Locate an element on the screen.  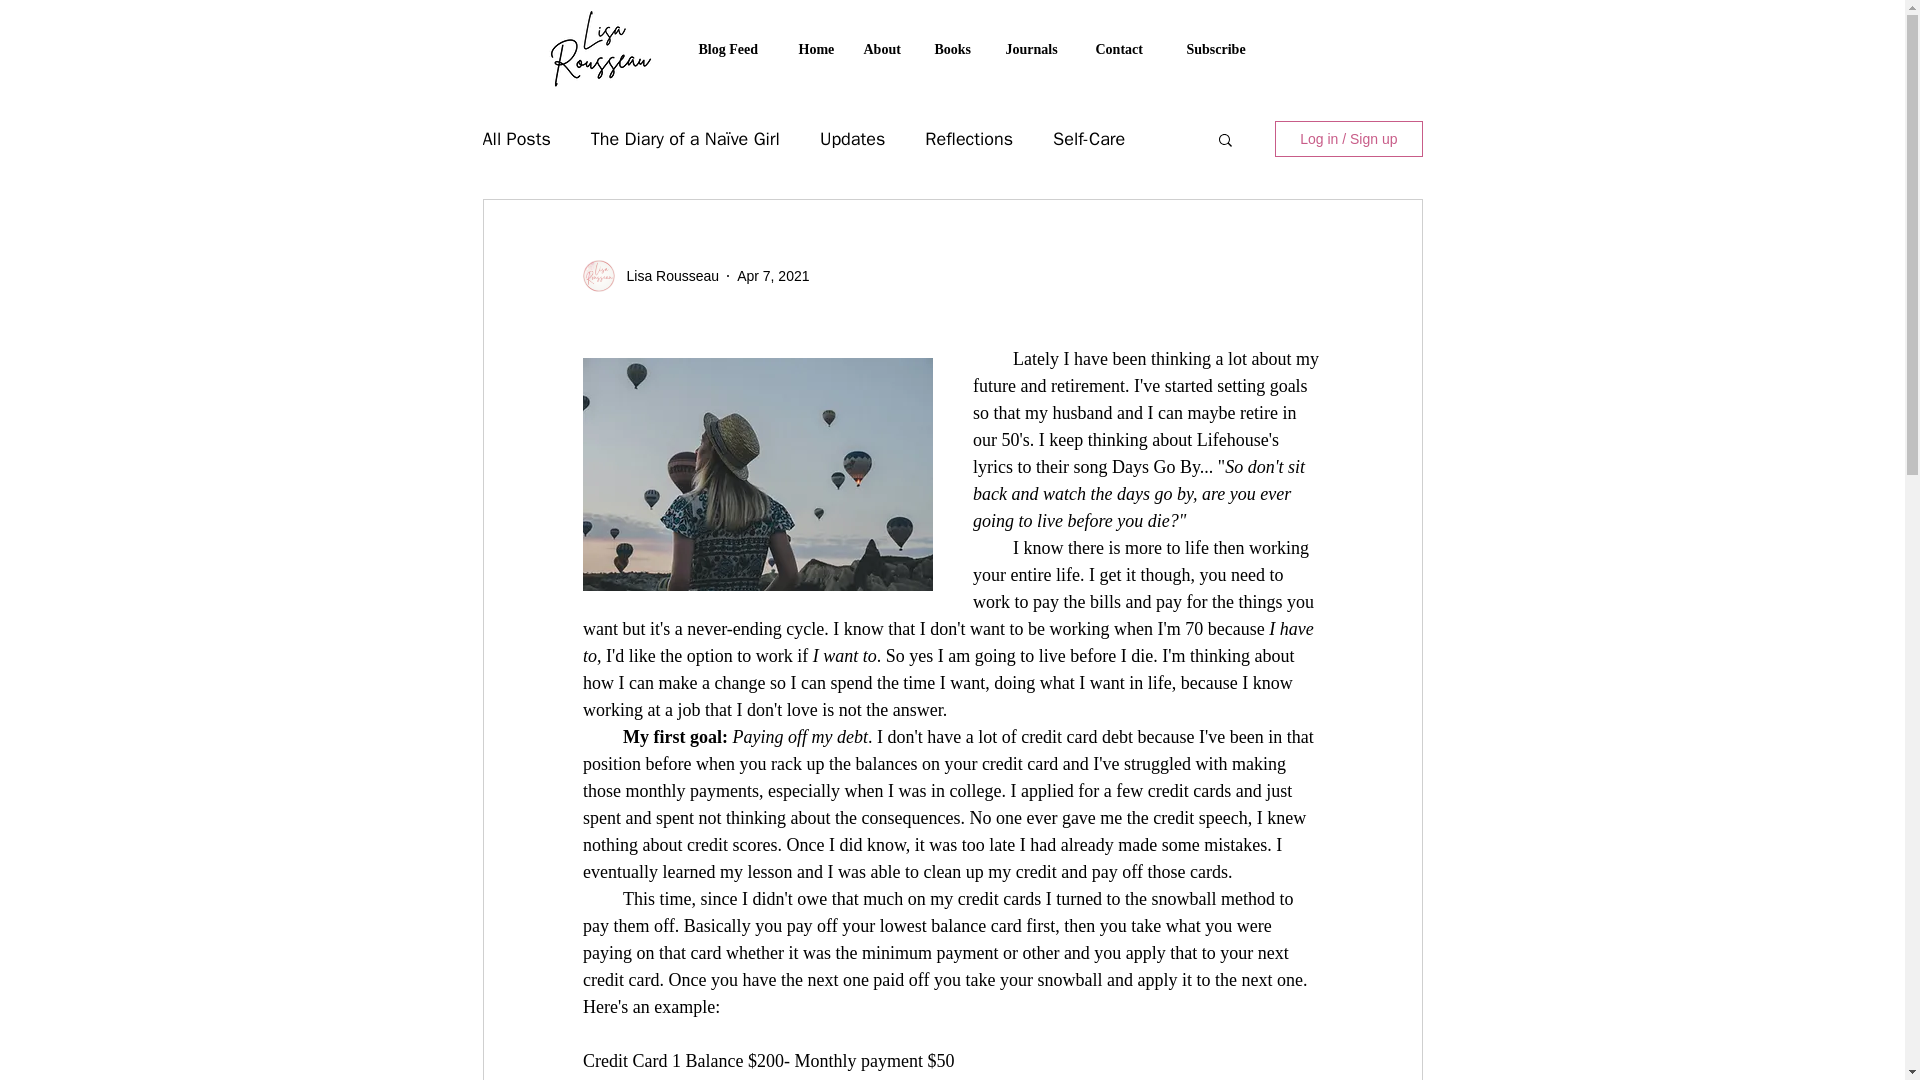
Reflections is located at coordinates (969, 139).